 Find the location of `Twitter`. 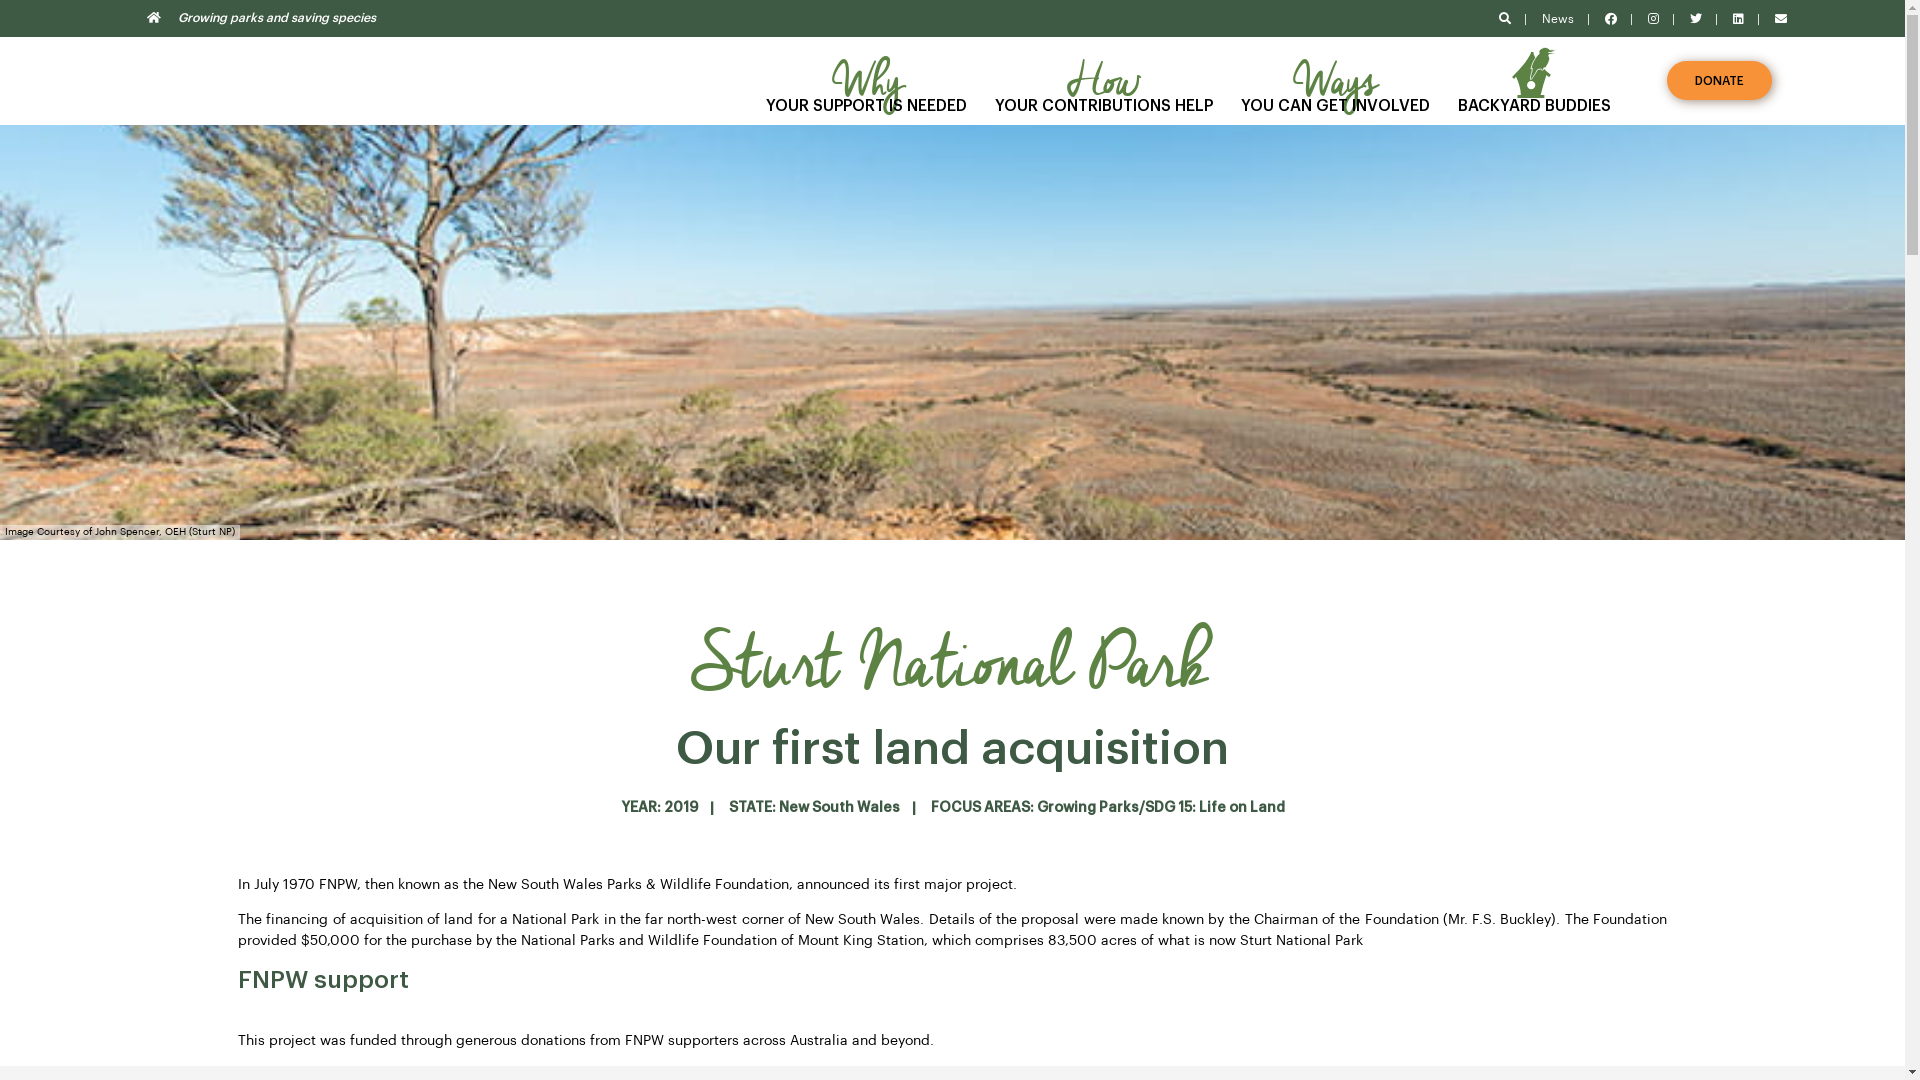

Twitter is located at coordinates (1696, 18).